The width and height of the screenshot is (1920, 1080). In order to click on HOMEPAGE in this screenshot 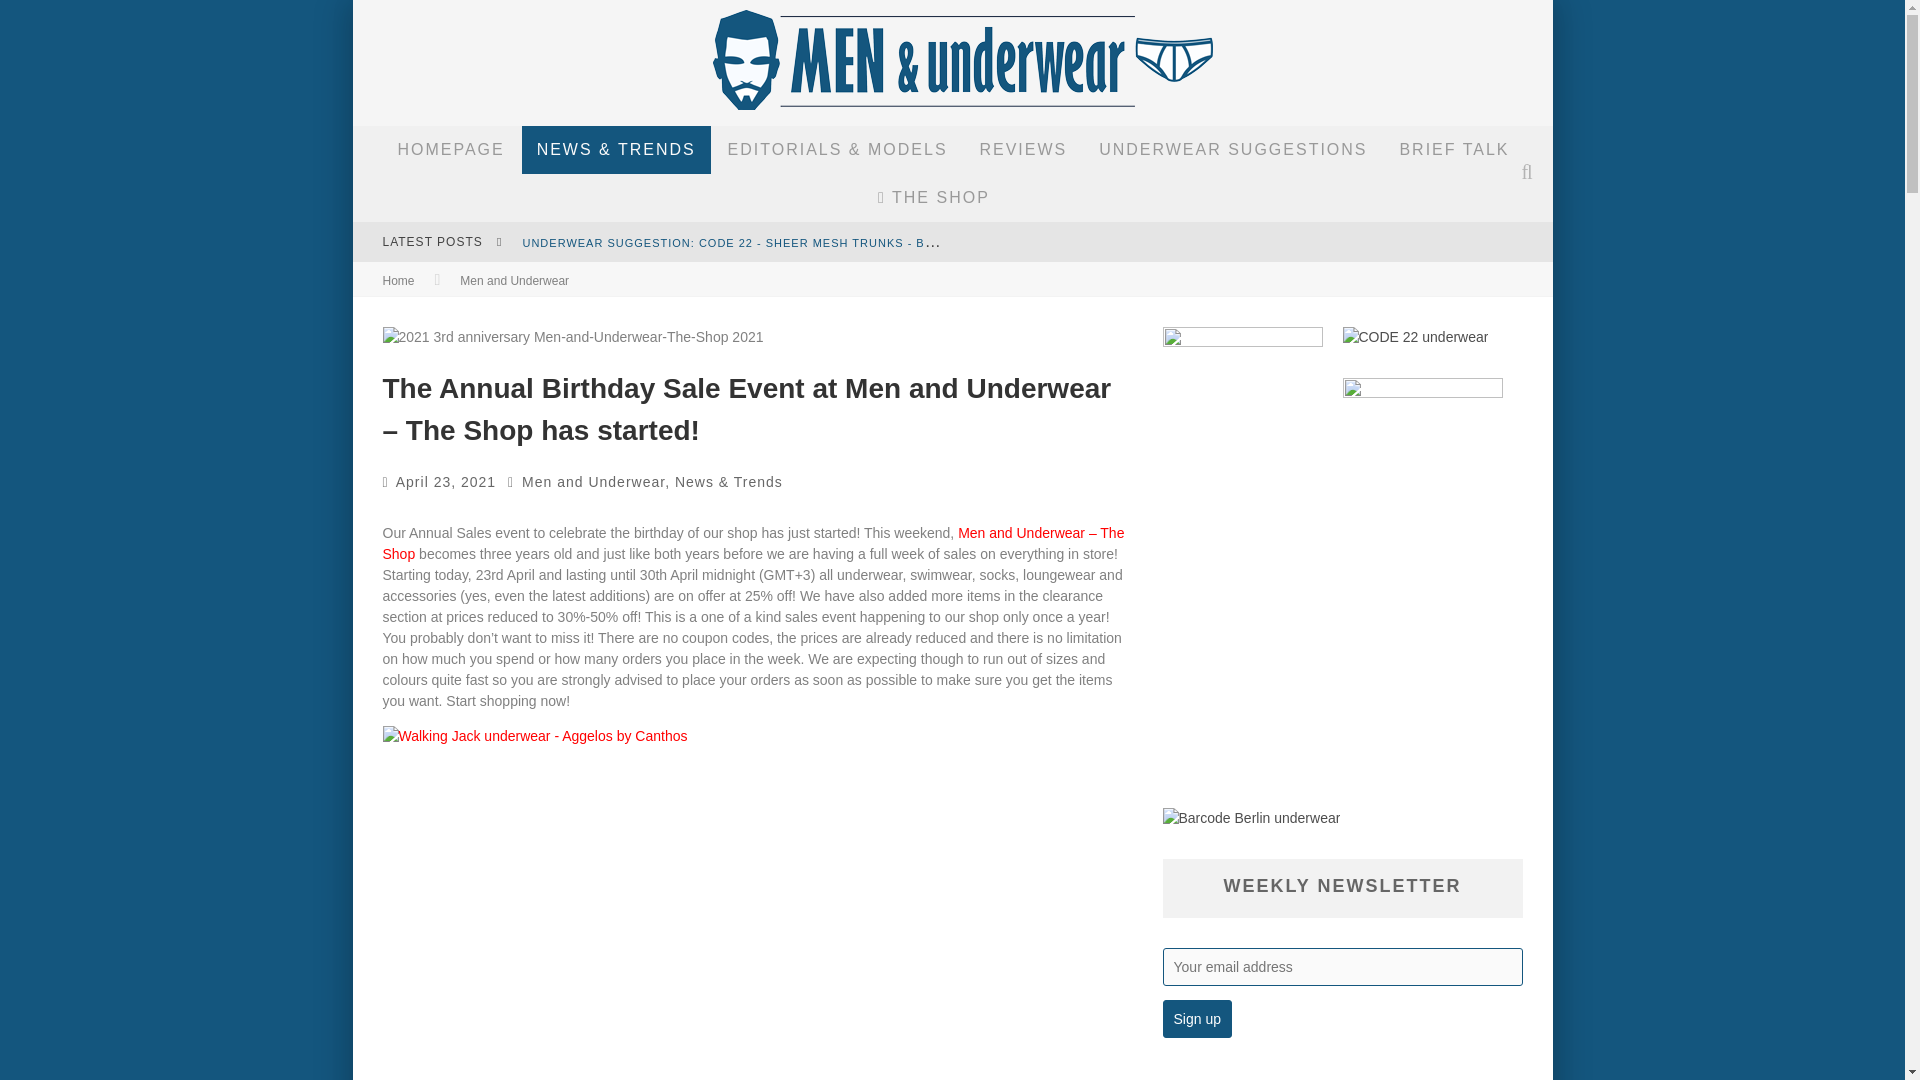, I will do `click(450, 150)`.